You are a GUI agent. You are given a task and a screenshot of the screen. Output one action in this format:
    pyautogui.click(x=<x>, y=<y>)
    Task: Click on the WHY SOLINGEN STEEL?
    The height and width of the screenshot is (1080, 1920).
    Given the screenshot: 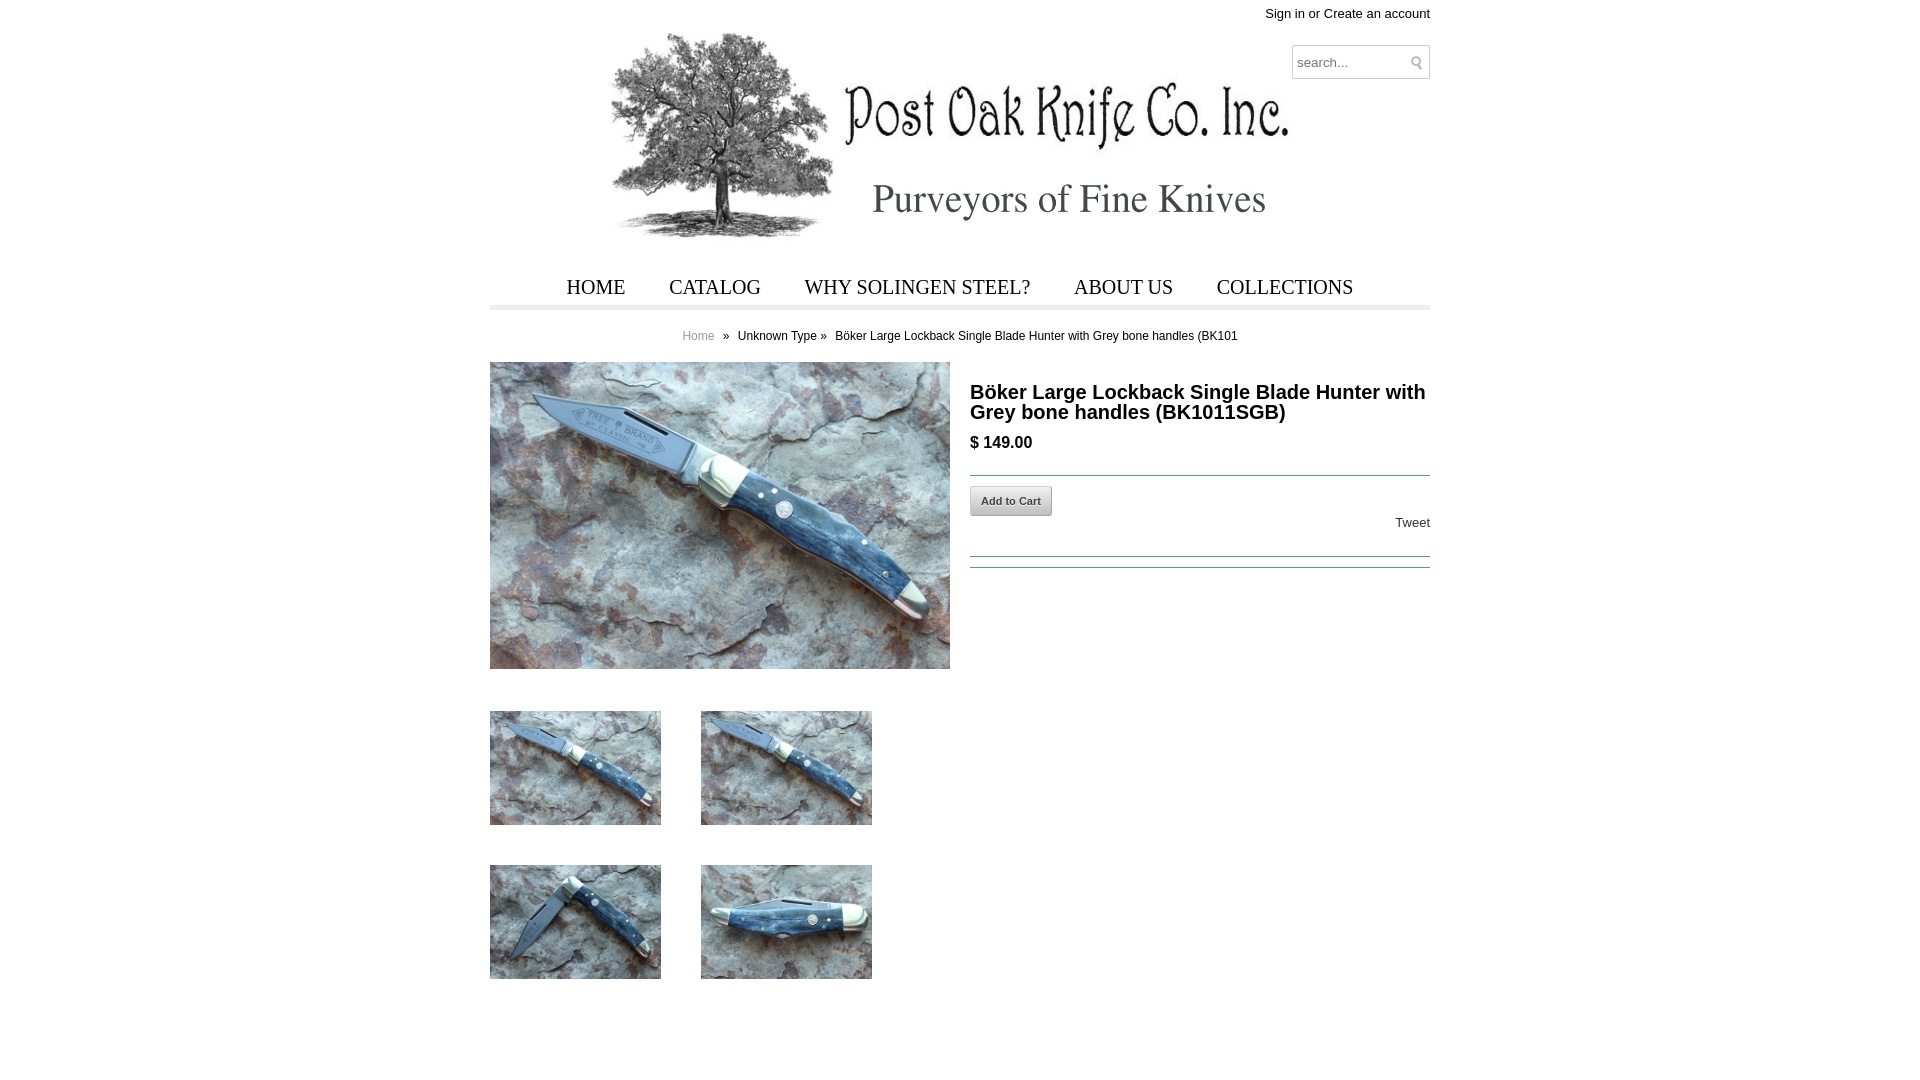 What is the action you would take?
    pyautogui.click(x=916, y=287)
    